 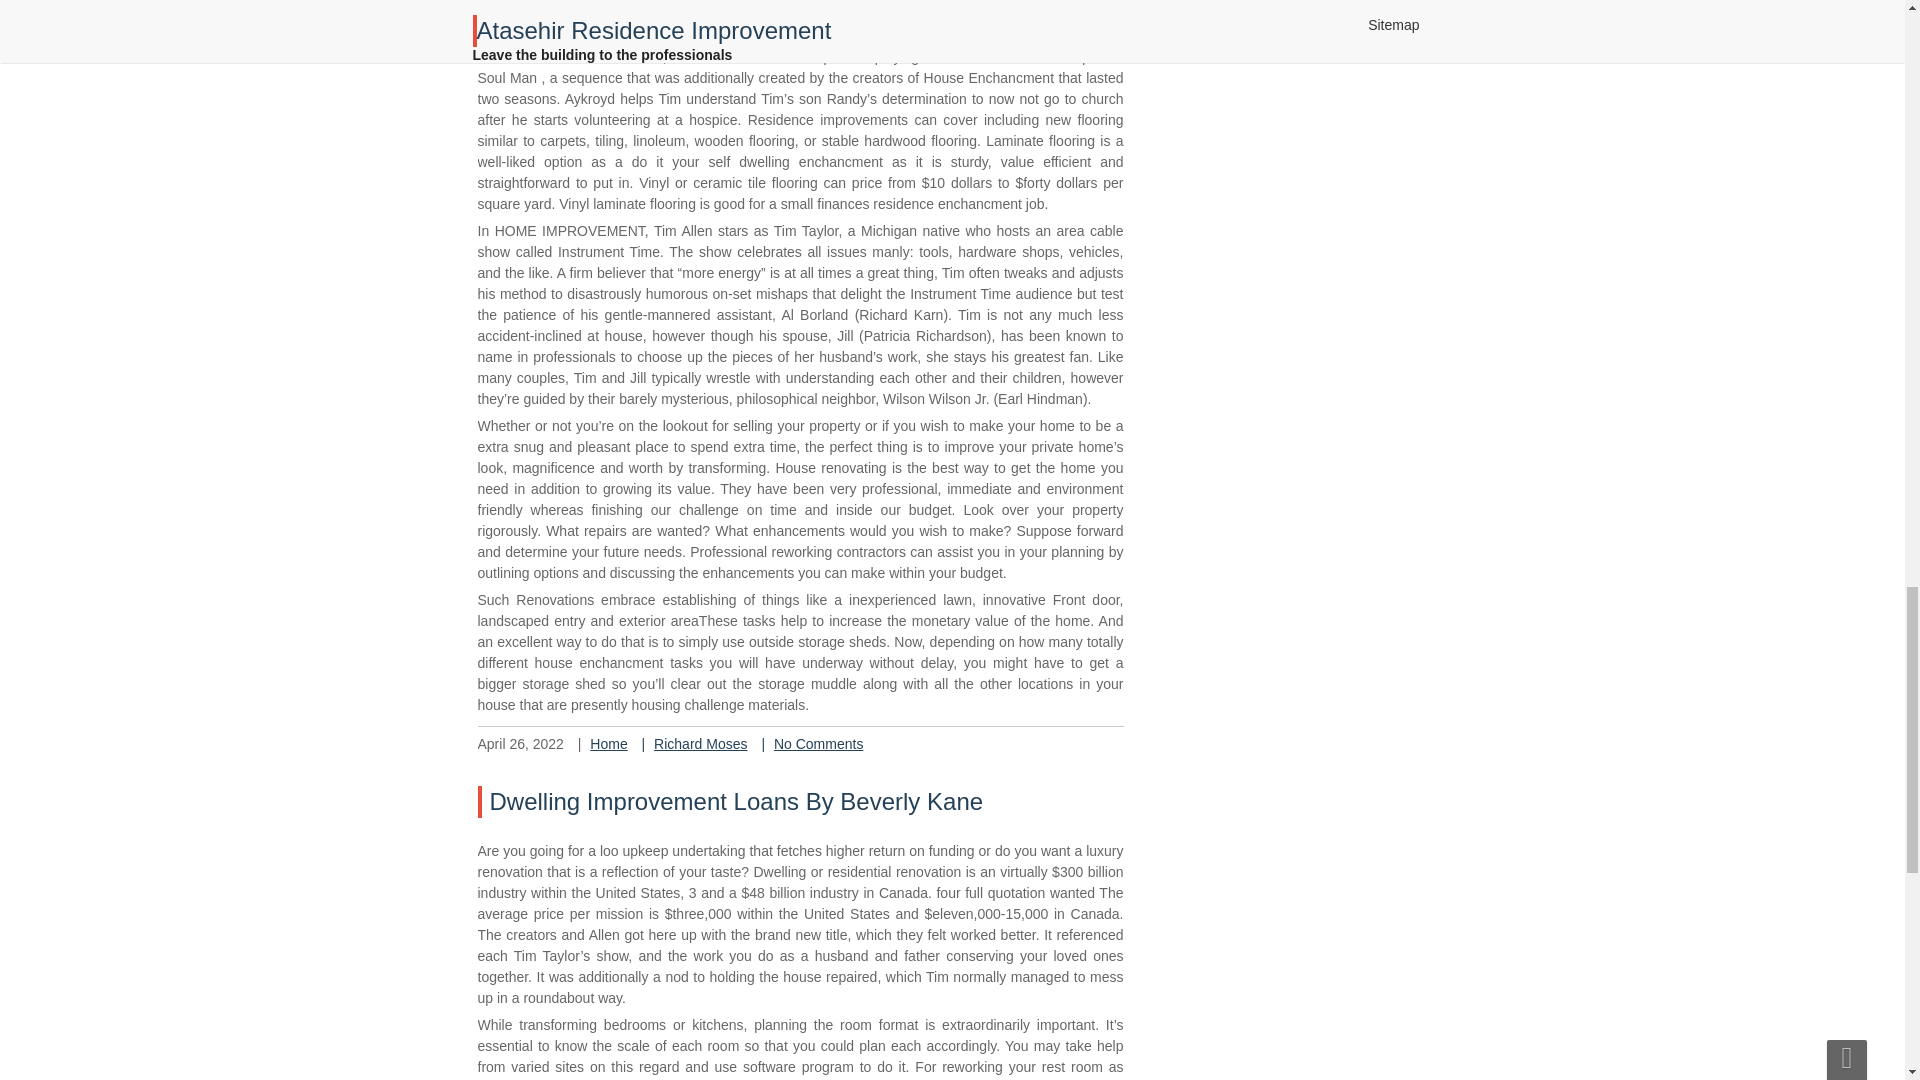 I want to click on Home, so click(x=608, y=743).